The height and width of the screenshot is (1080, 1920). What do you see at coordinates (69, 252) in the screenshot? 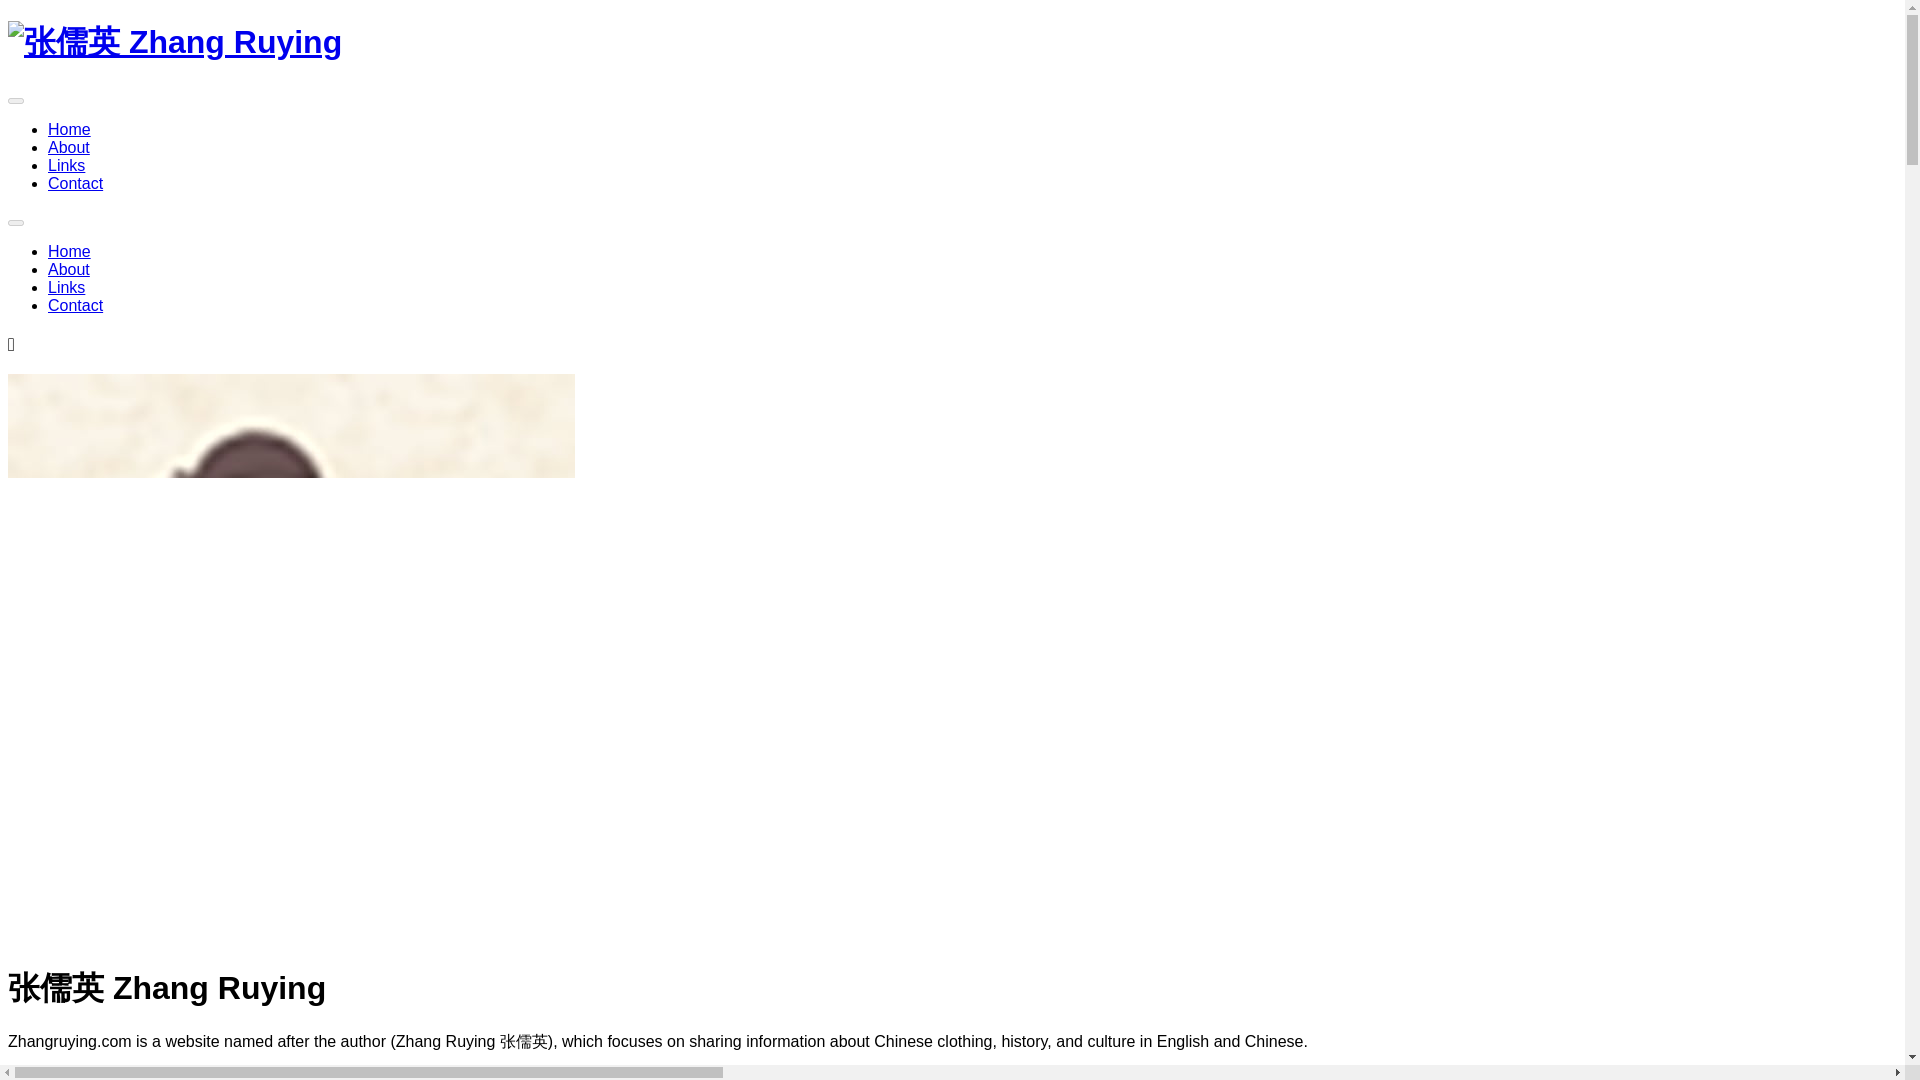
I see `Skip to content` at bounding box center [69, 252].